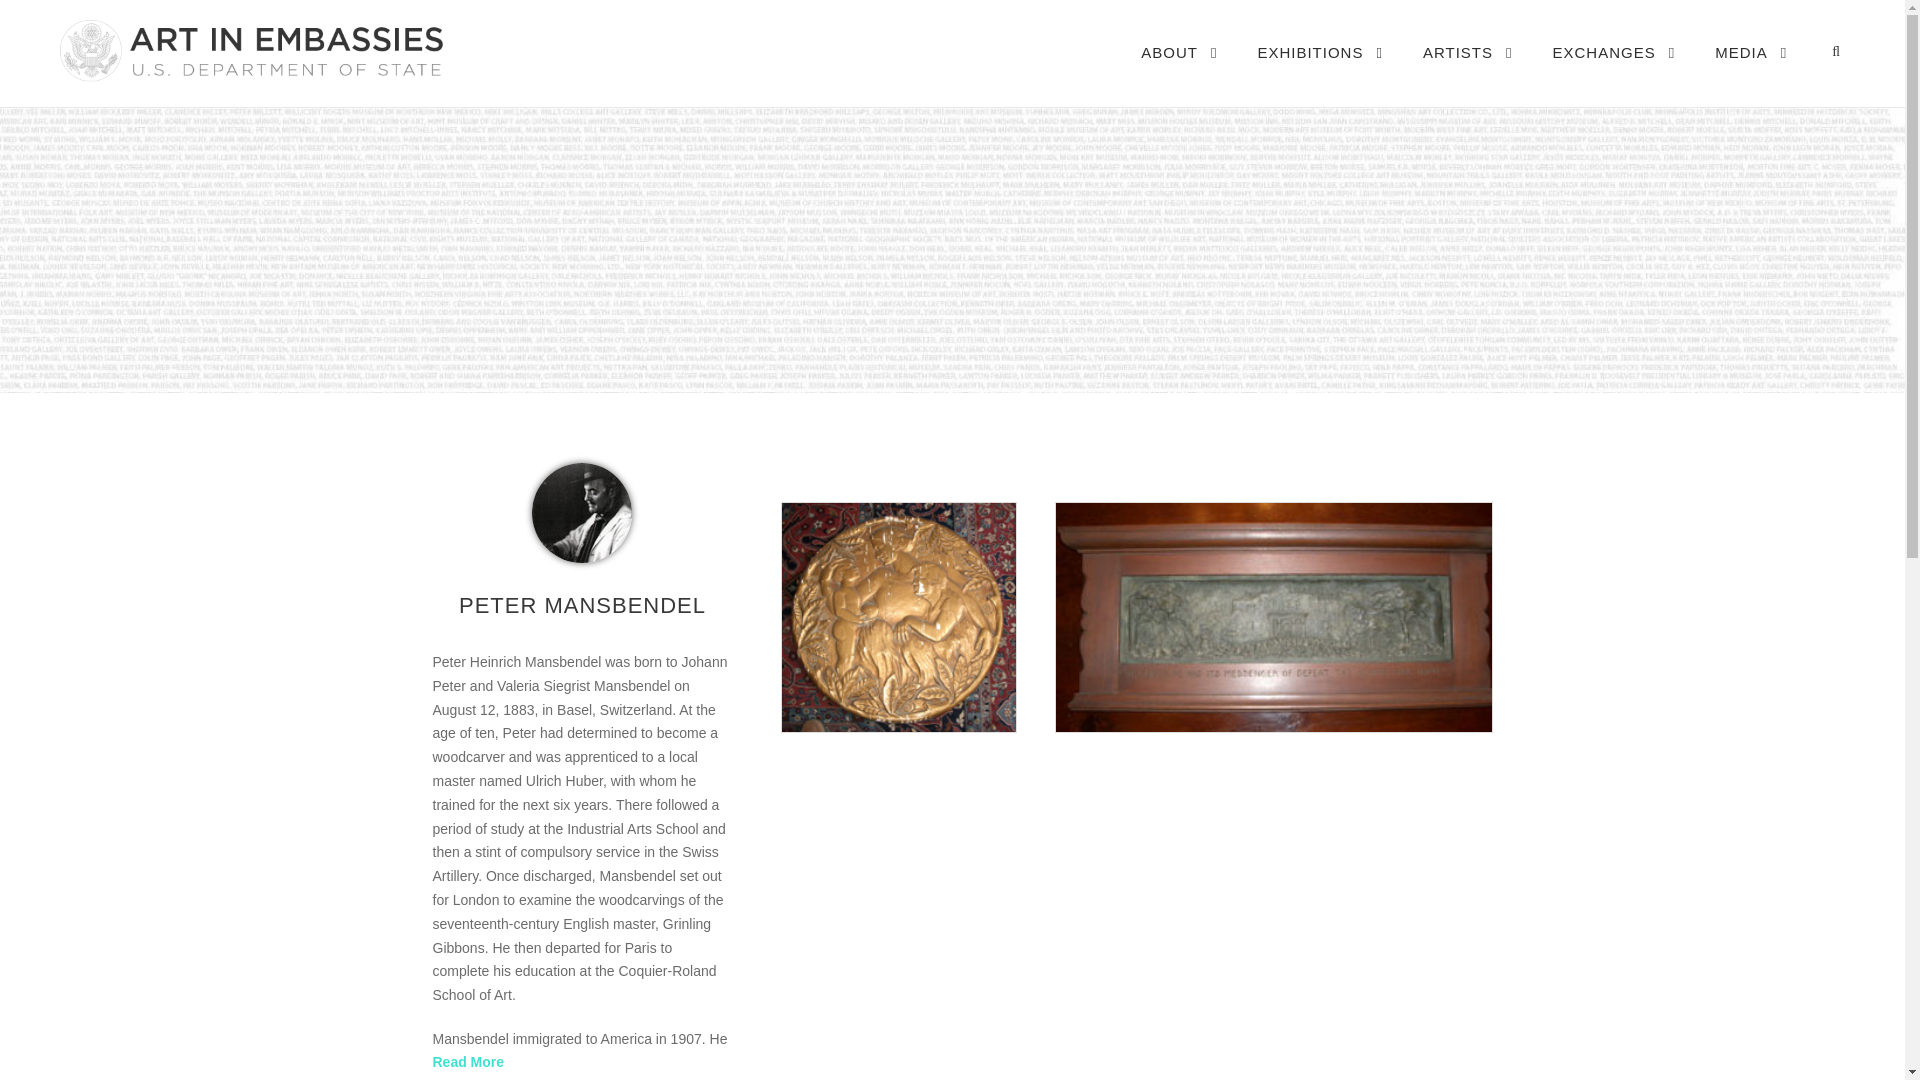 This screenshot has width=1920, height=1080. What do you see at coordinates (1320, 72) in the screenshot?
I see `EXHIBITIONS` at bounding box center [1320, 72].